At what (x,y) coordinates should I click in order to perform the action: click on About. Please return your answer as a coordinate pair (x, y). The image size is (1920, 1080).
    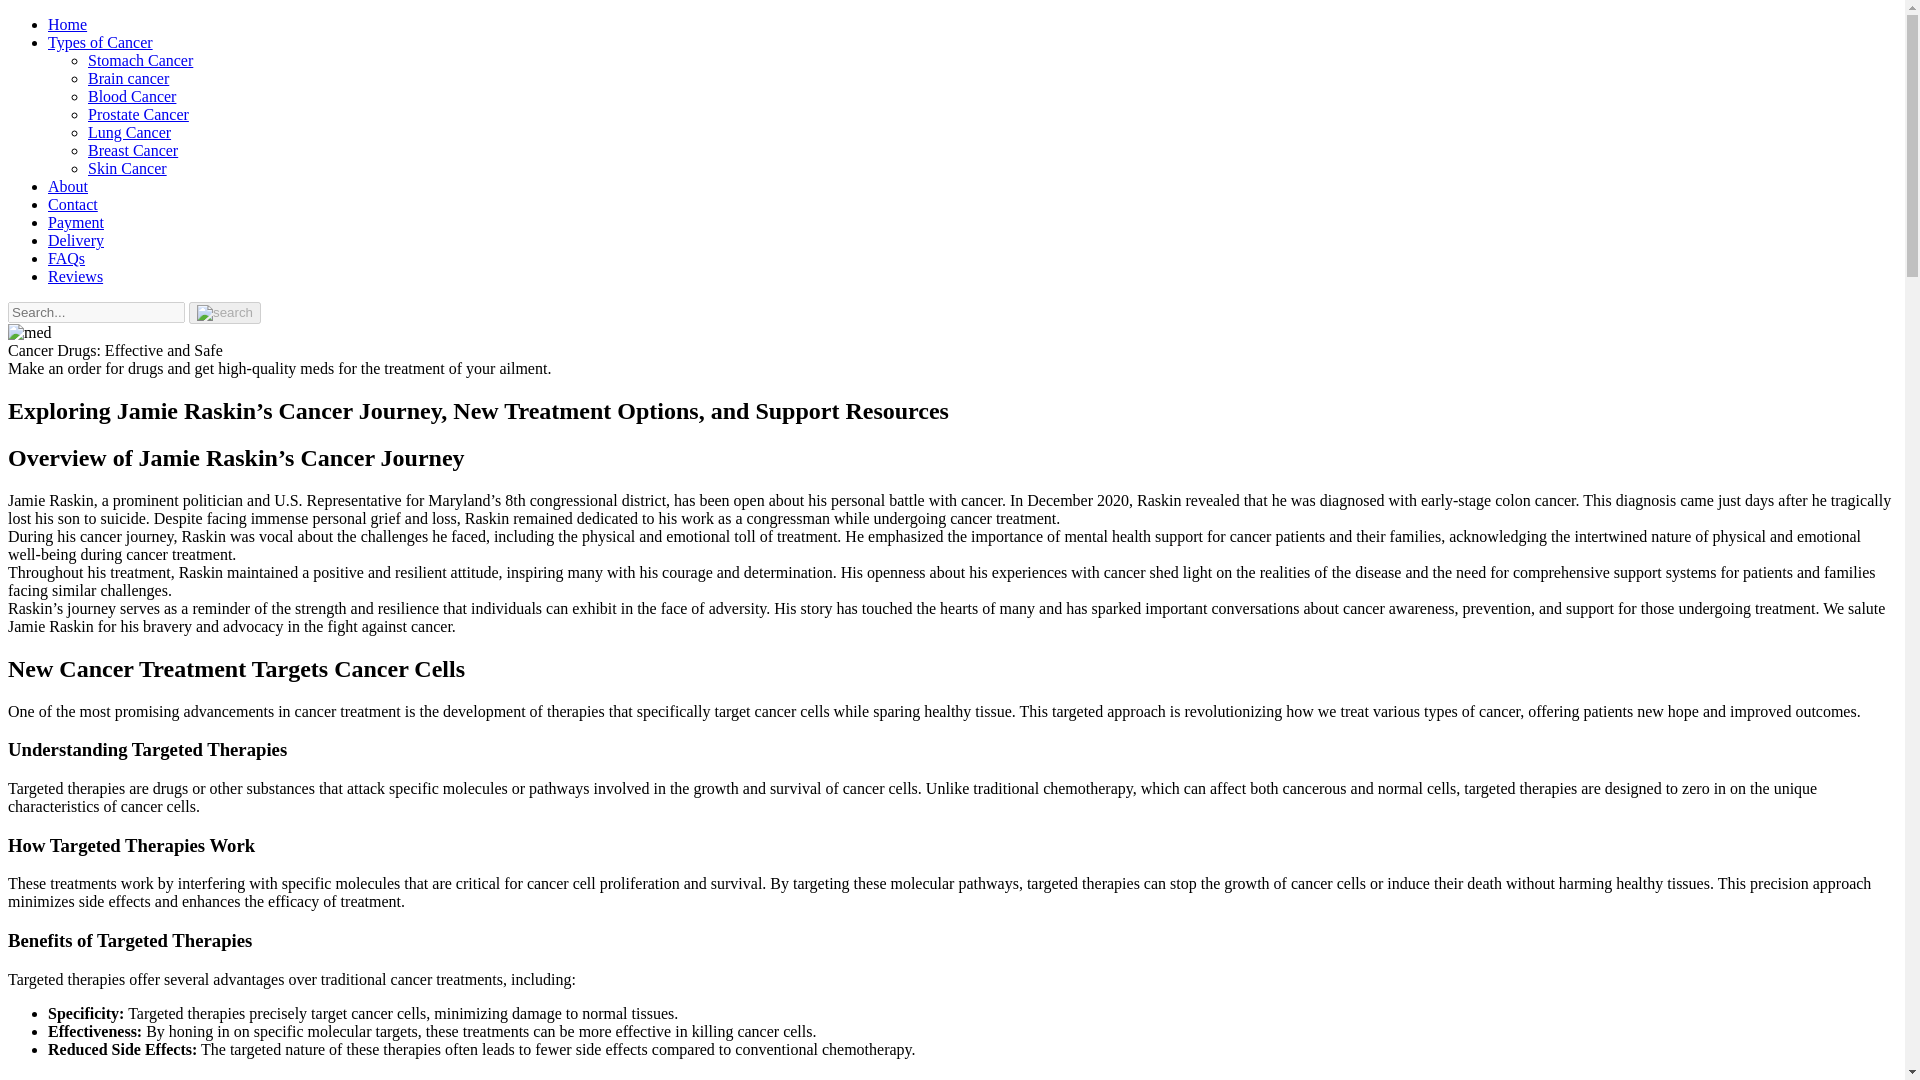
    Looking at the image, I should click on (68, 186).